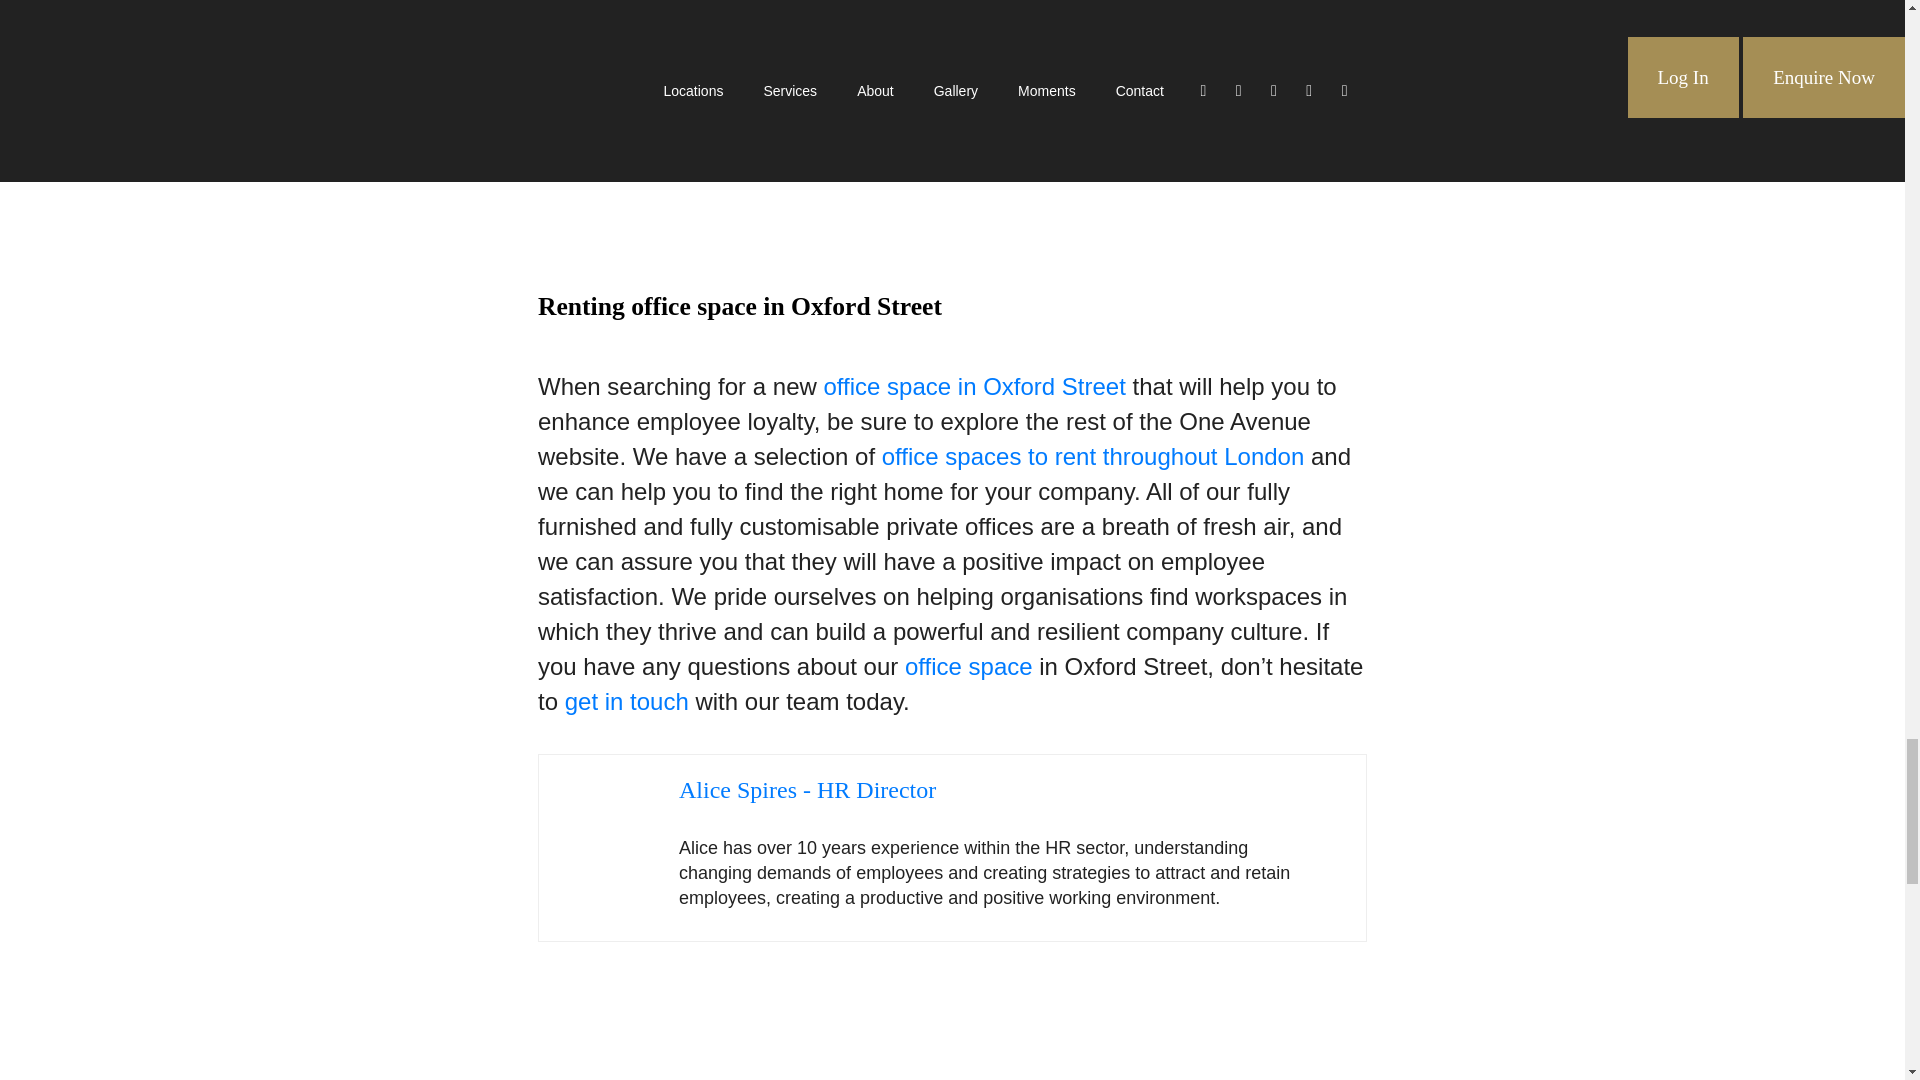 Image resolution: width=1920 pixels, height=1080 pixels. What do you see at coordinates (968, 666) in the screenshot?
I see `office space` at bounding box center [968, 666].